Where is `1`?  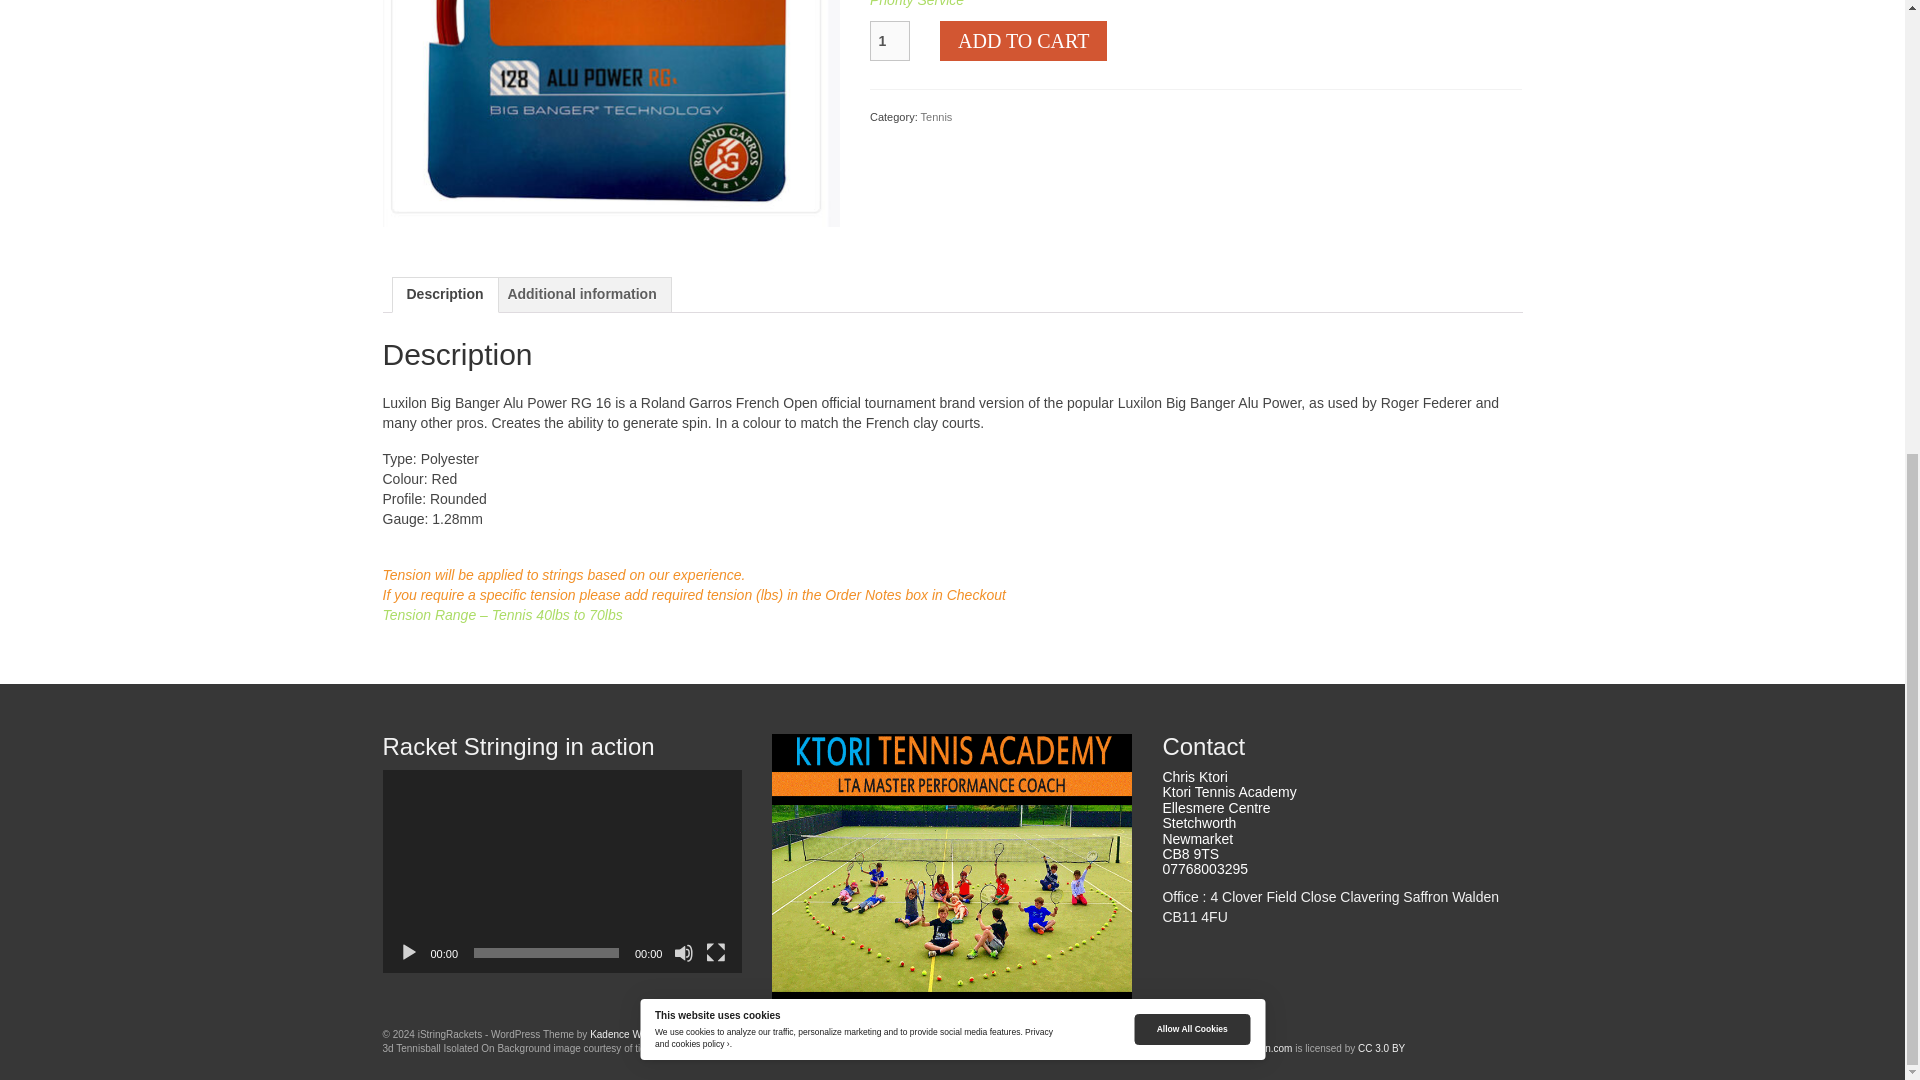
1 is located at coordinates (890, 40).